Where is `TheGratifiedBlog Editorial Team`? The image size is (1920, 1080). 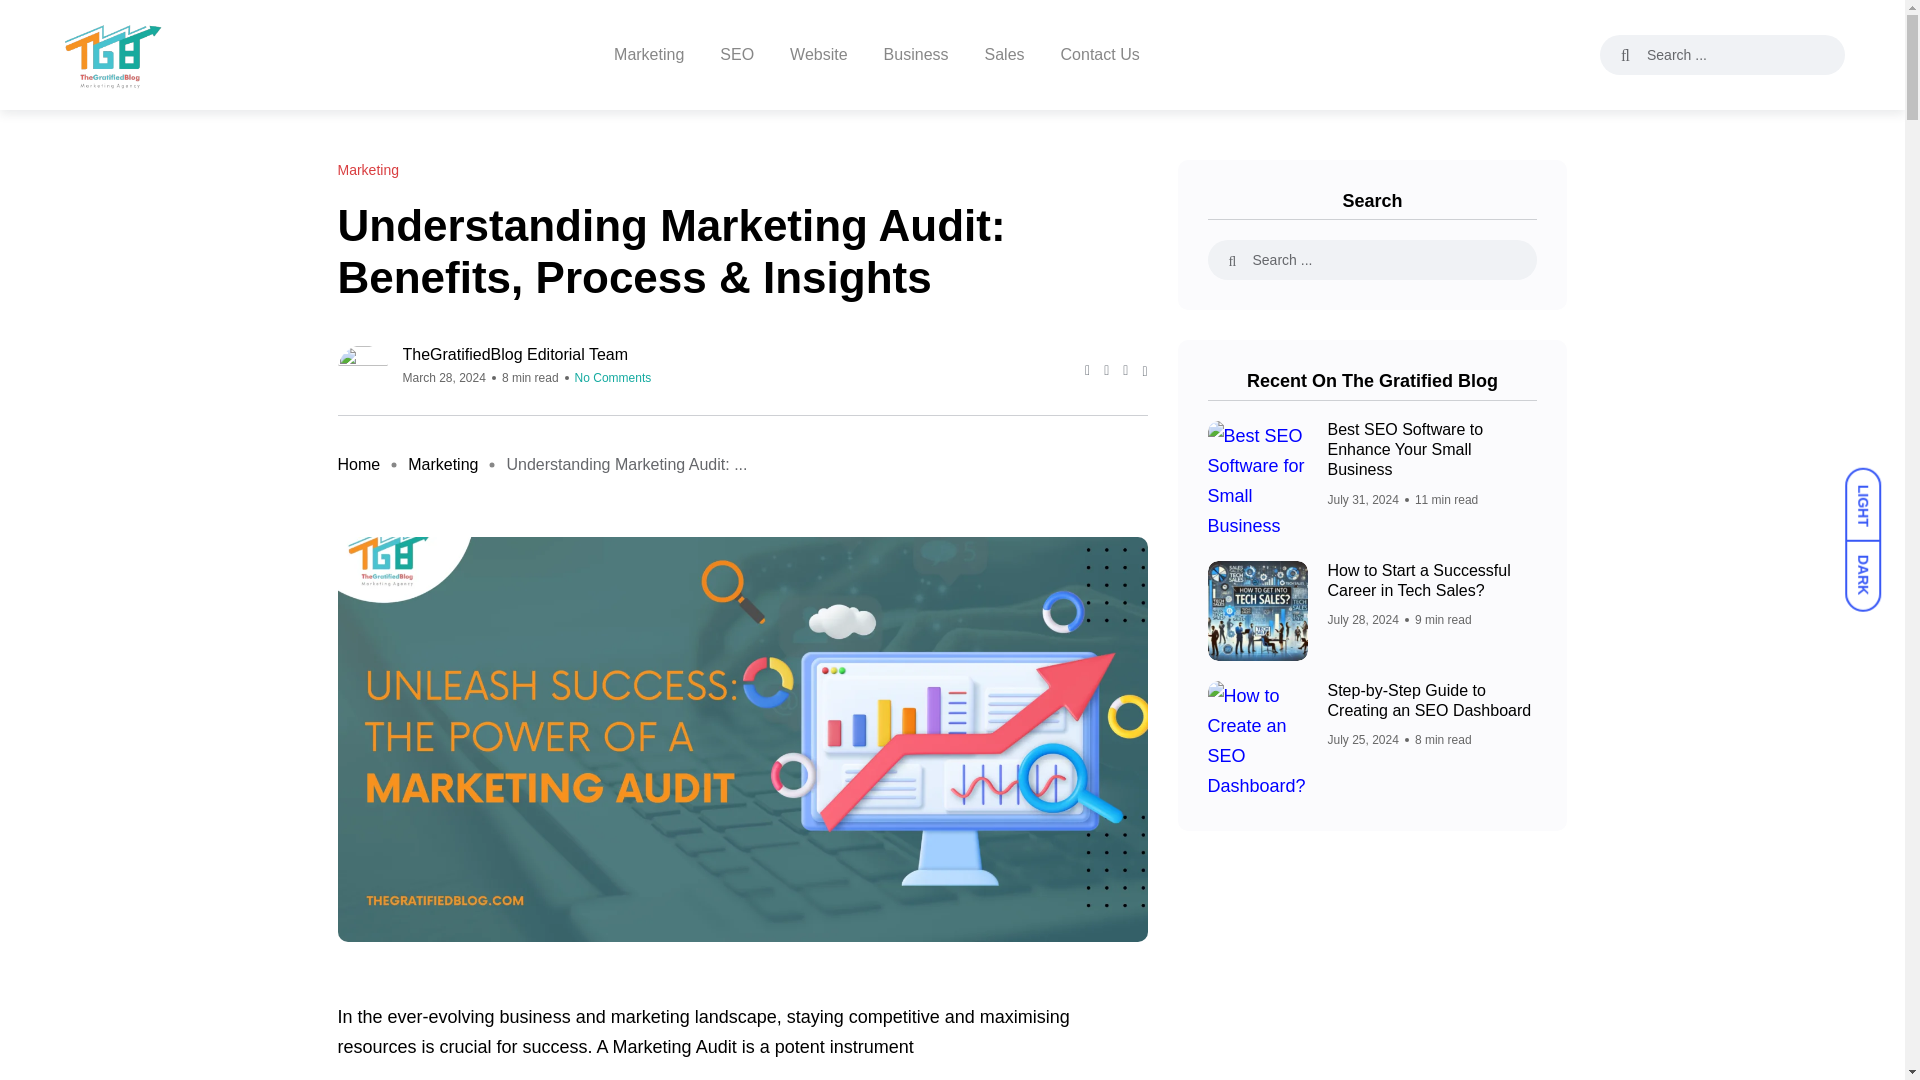 TheGratifiedBlog Editorial Team is located at coordinates (526, 354).